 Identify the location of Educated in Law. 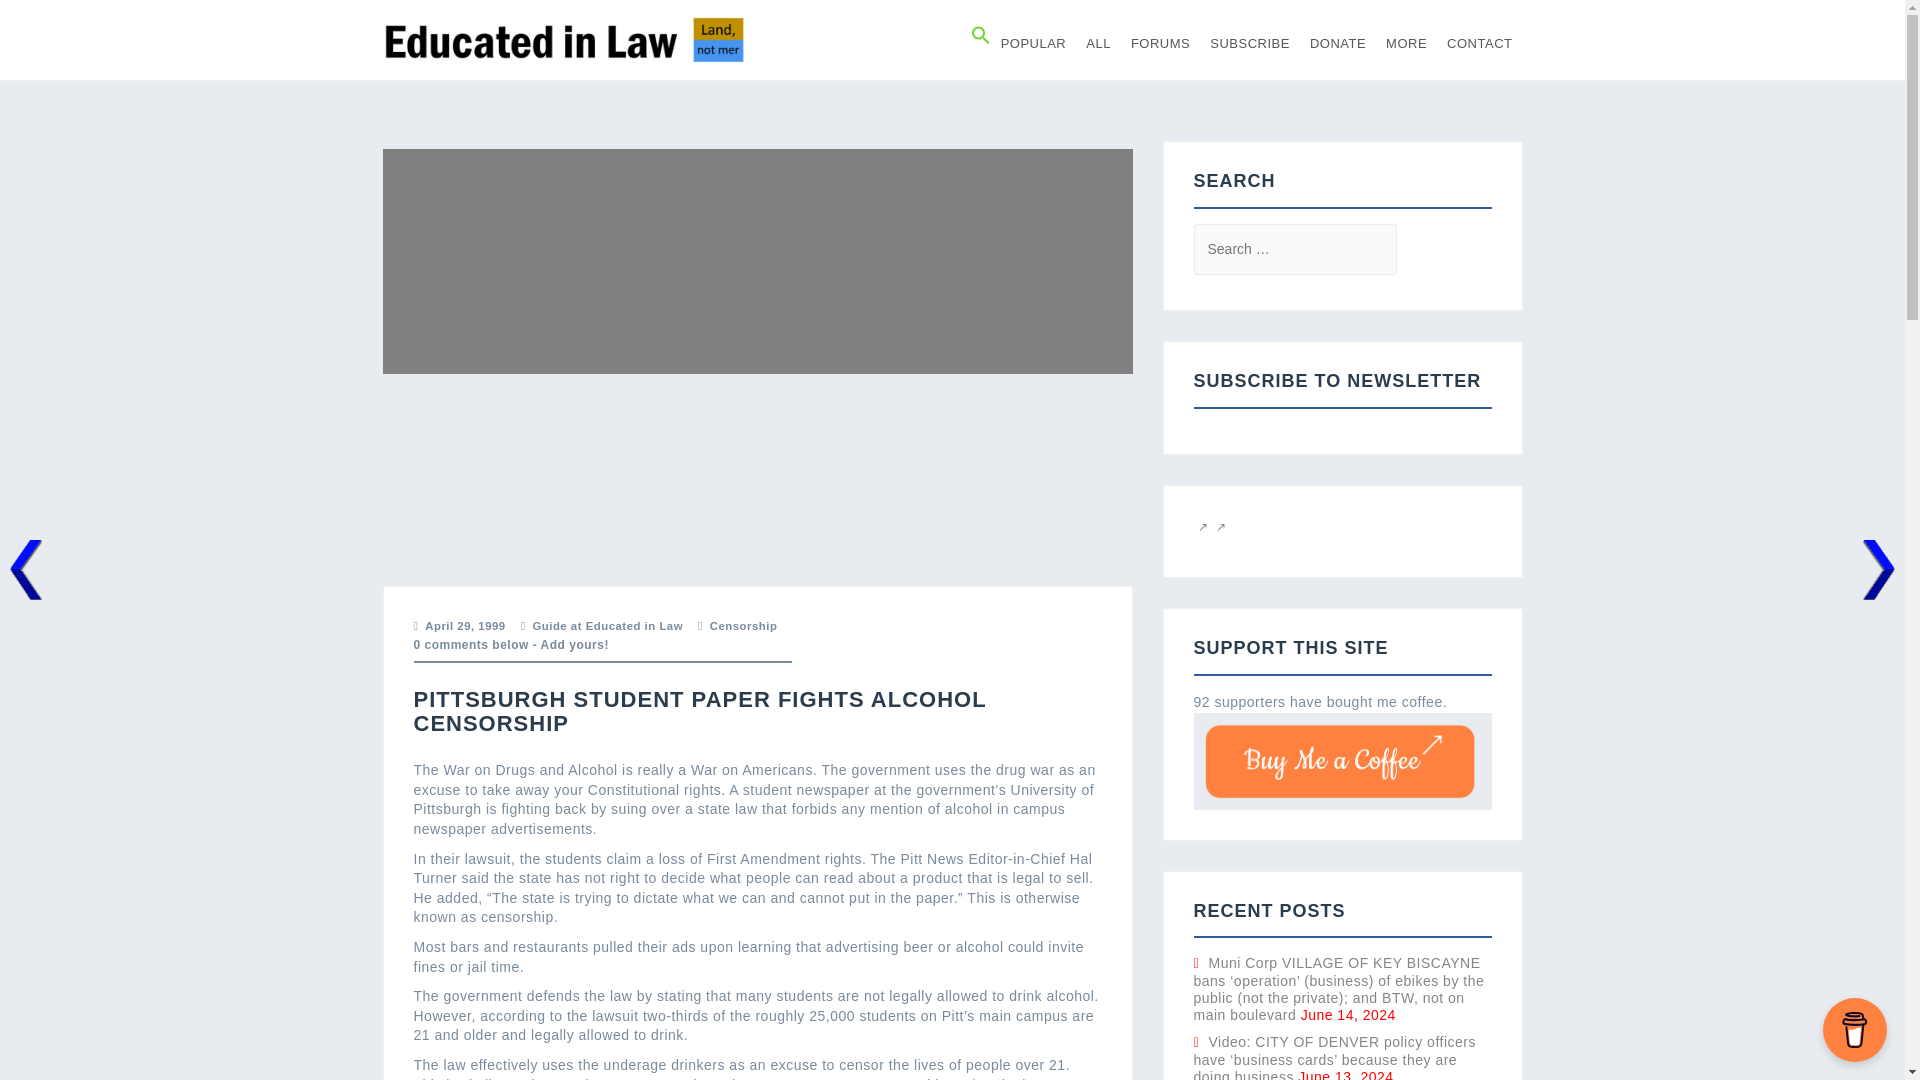
(564, 39).